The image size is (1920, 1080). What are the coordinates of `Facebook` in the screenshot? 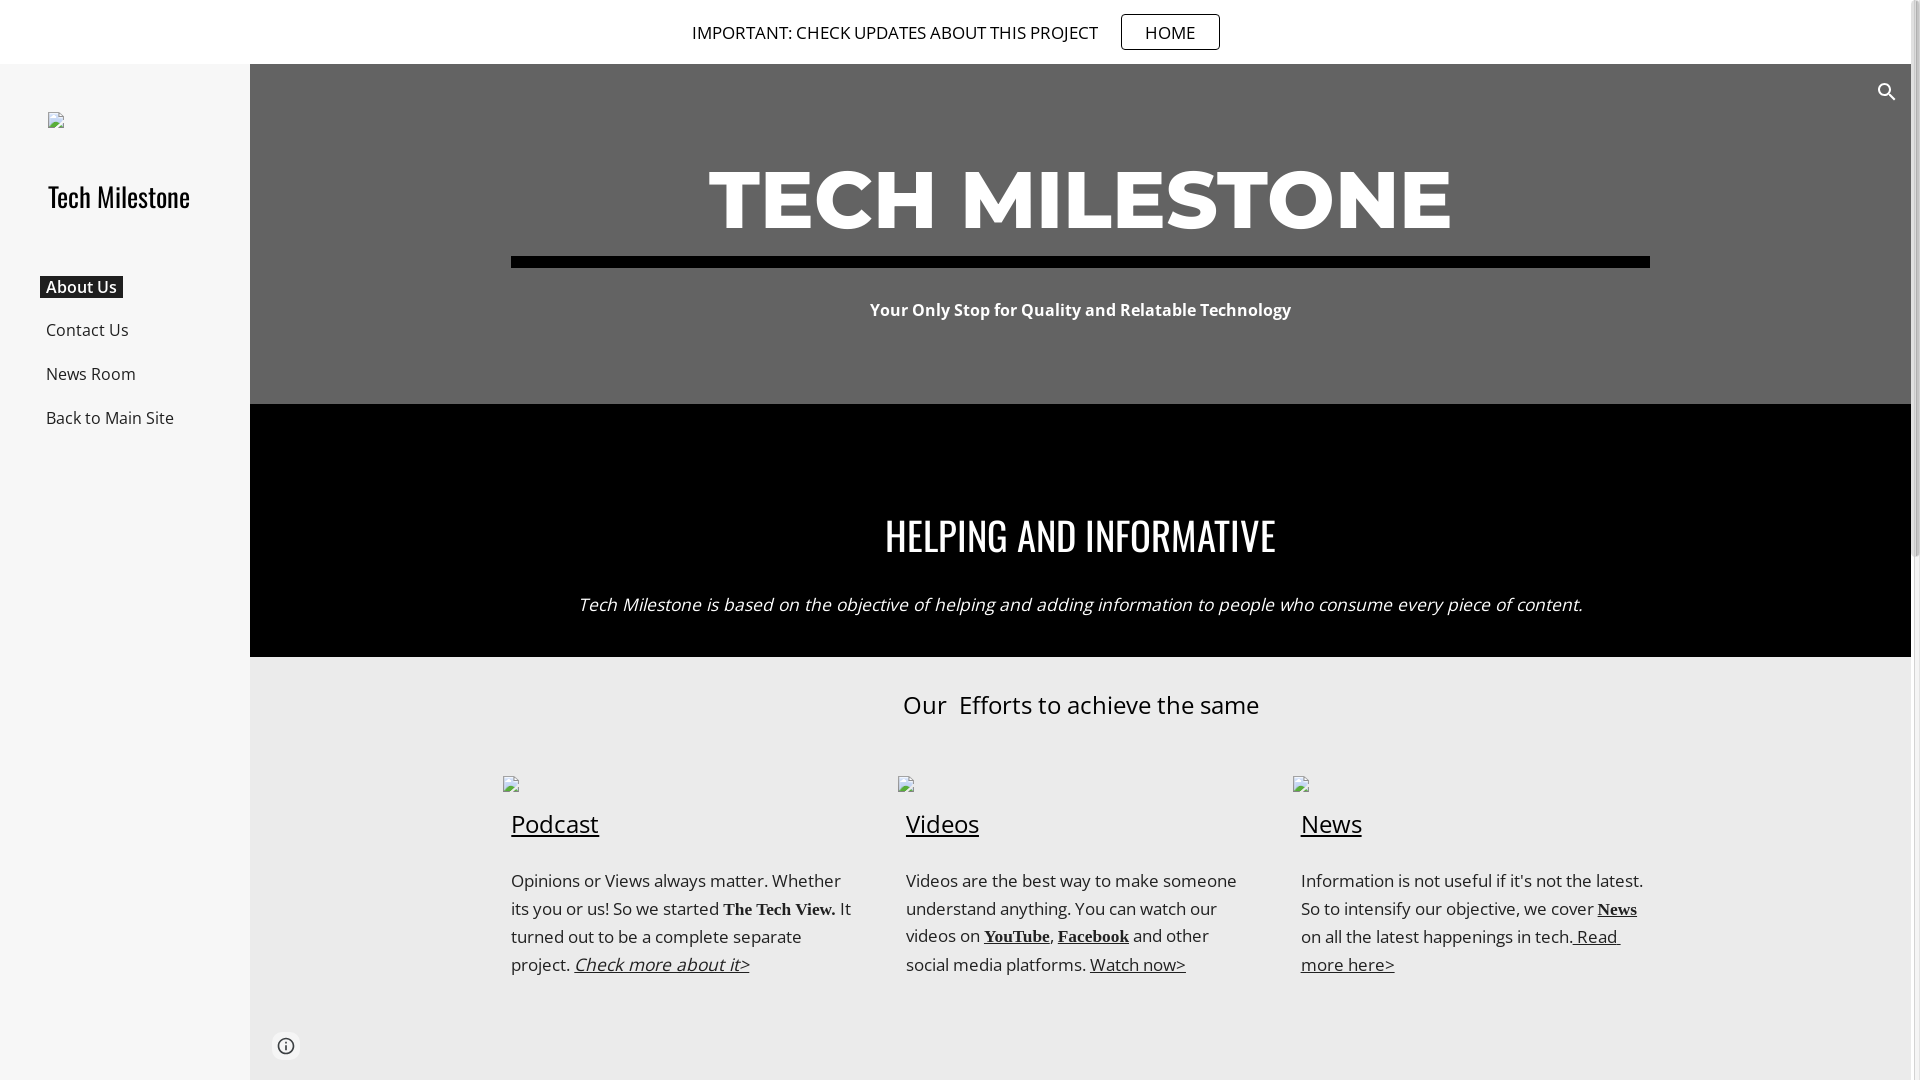 It's located at (1094, 936).